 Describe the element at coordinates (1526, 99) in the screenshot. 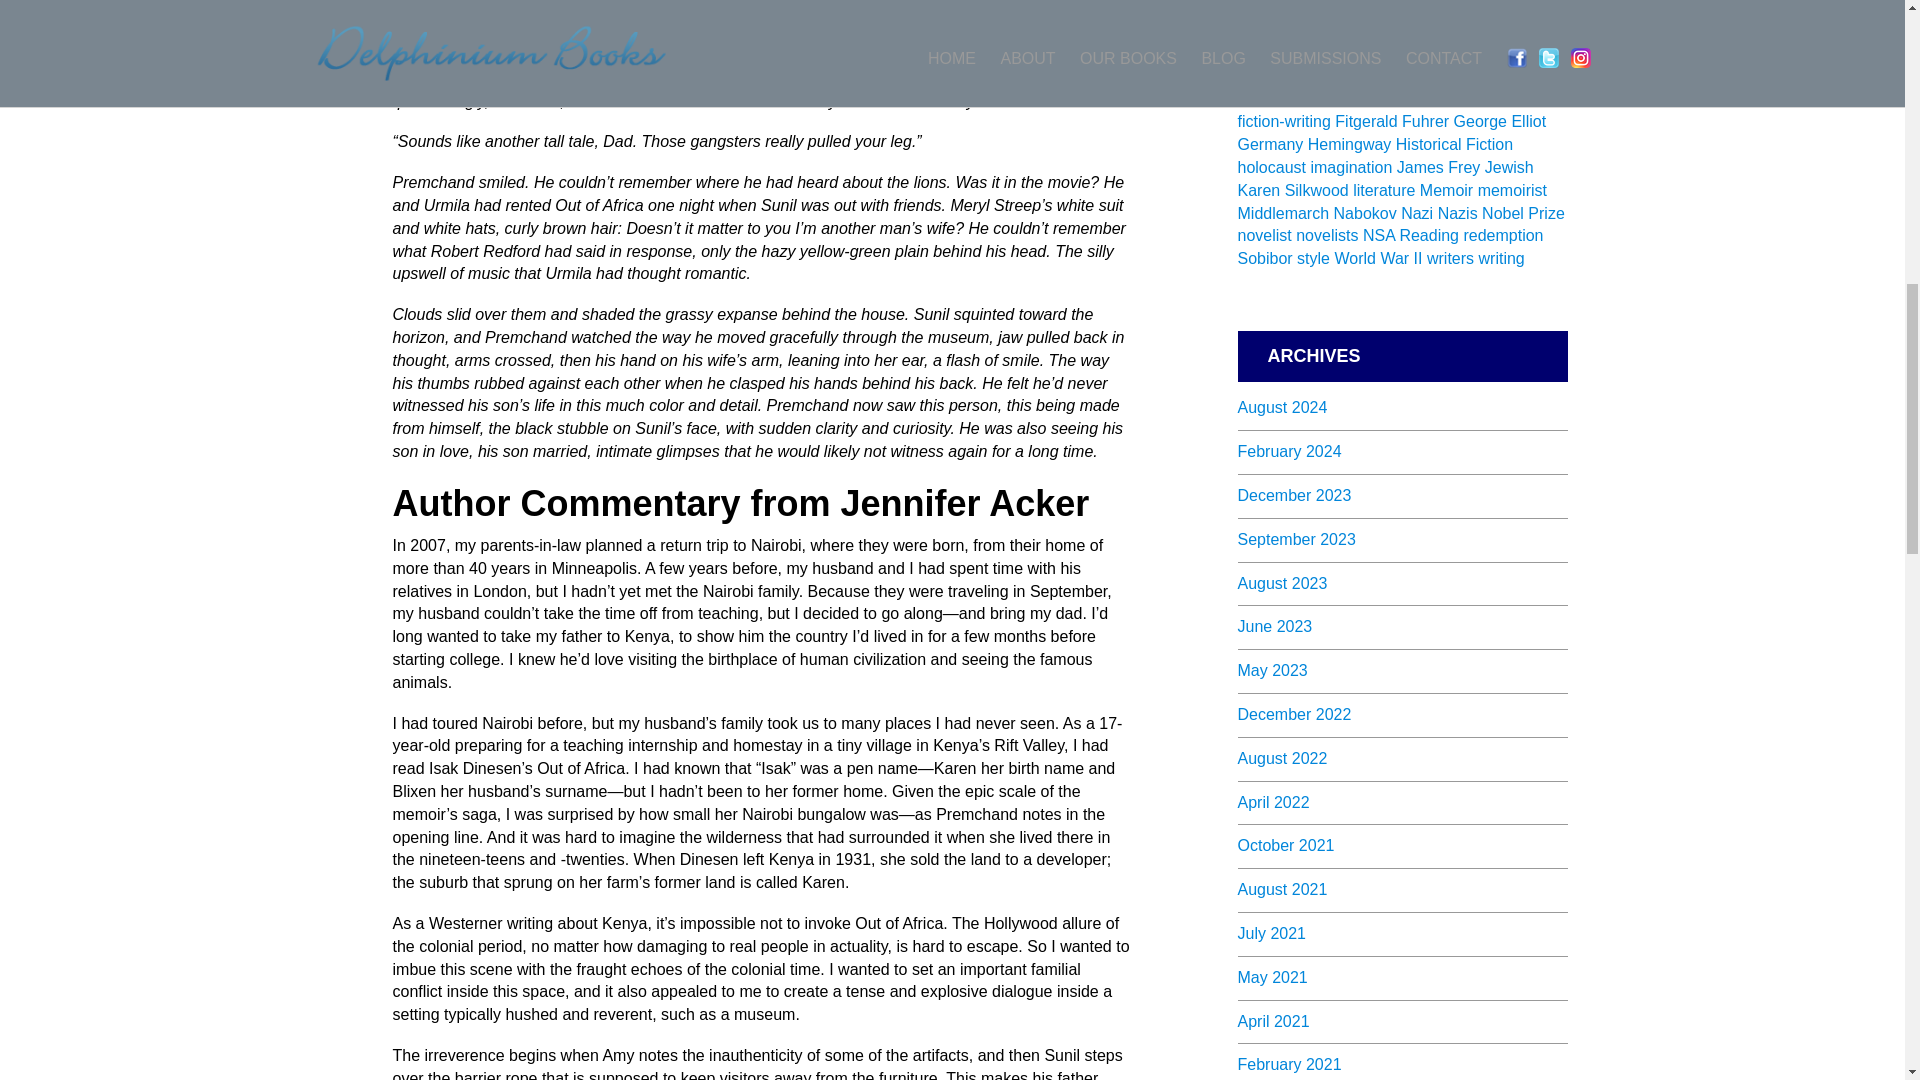

I see `fiction` at that location.